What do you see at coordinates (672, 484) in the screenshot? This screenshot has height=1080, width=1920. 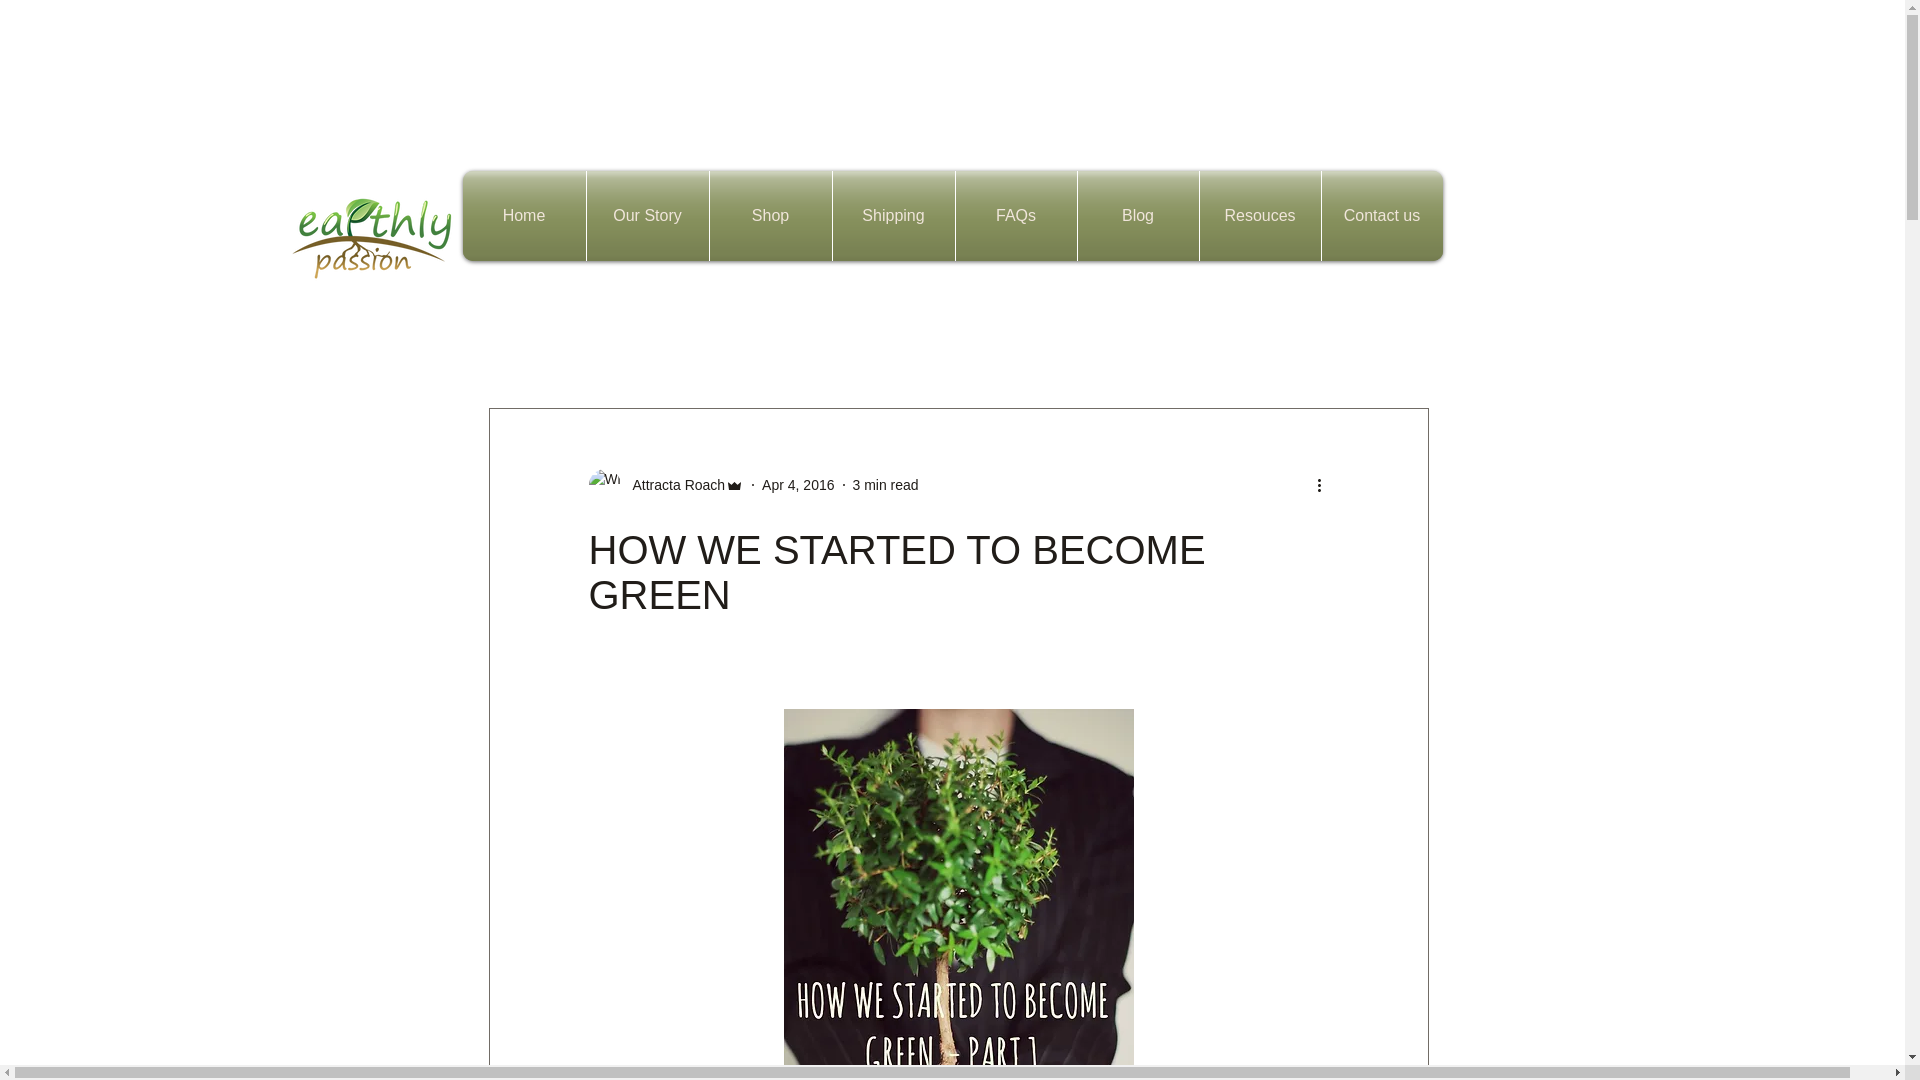 I see `Attracta Roach` at bounding box center [672, 484].